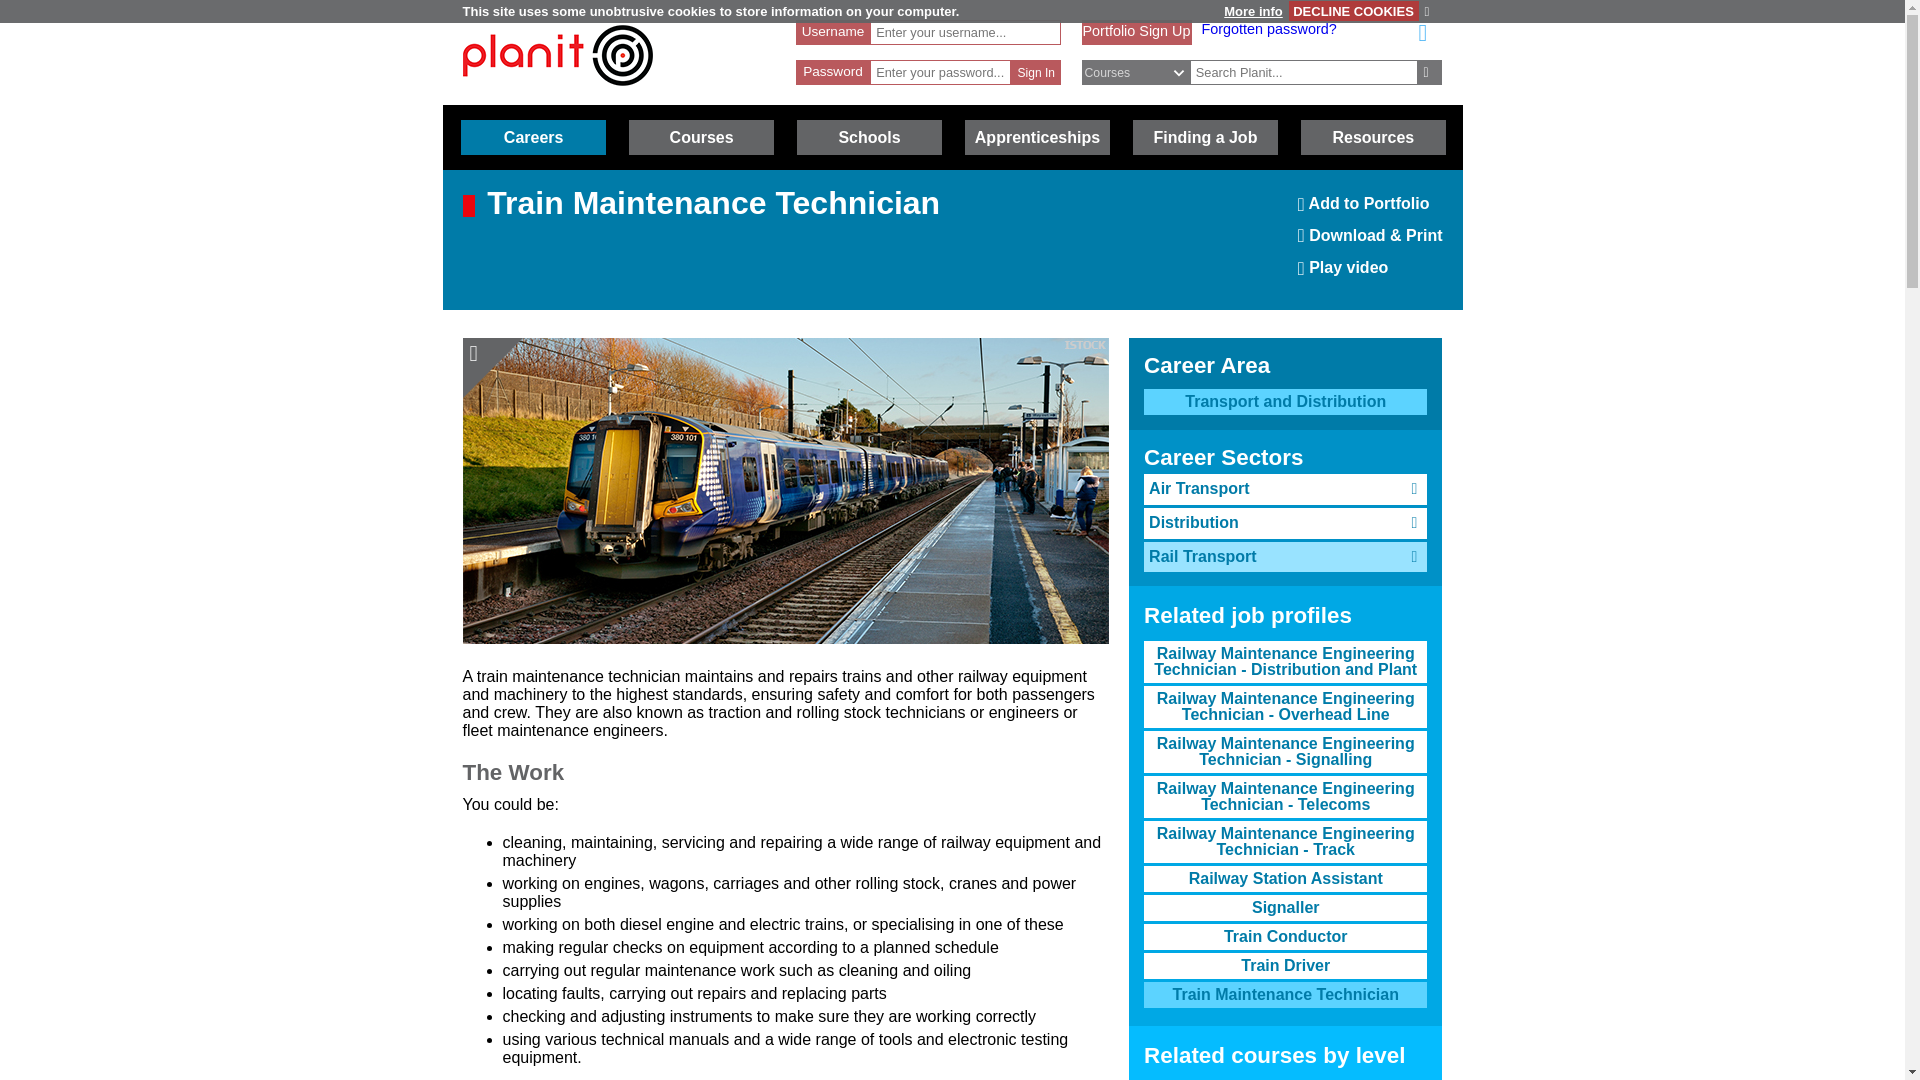  Describe the element at coordinates (557, 55) in the screenshot. I see `Planit` at that location.